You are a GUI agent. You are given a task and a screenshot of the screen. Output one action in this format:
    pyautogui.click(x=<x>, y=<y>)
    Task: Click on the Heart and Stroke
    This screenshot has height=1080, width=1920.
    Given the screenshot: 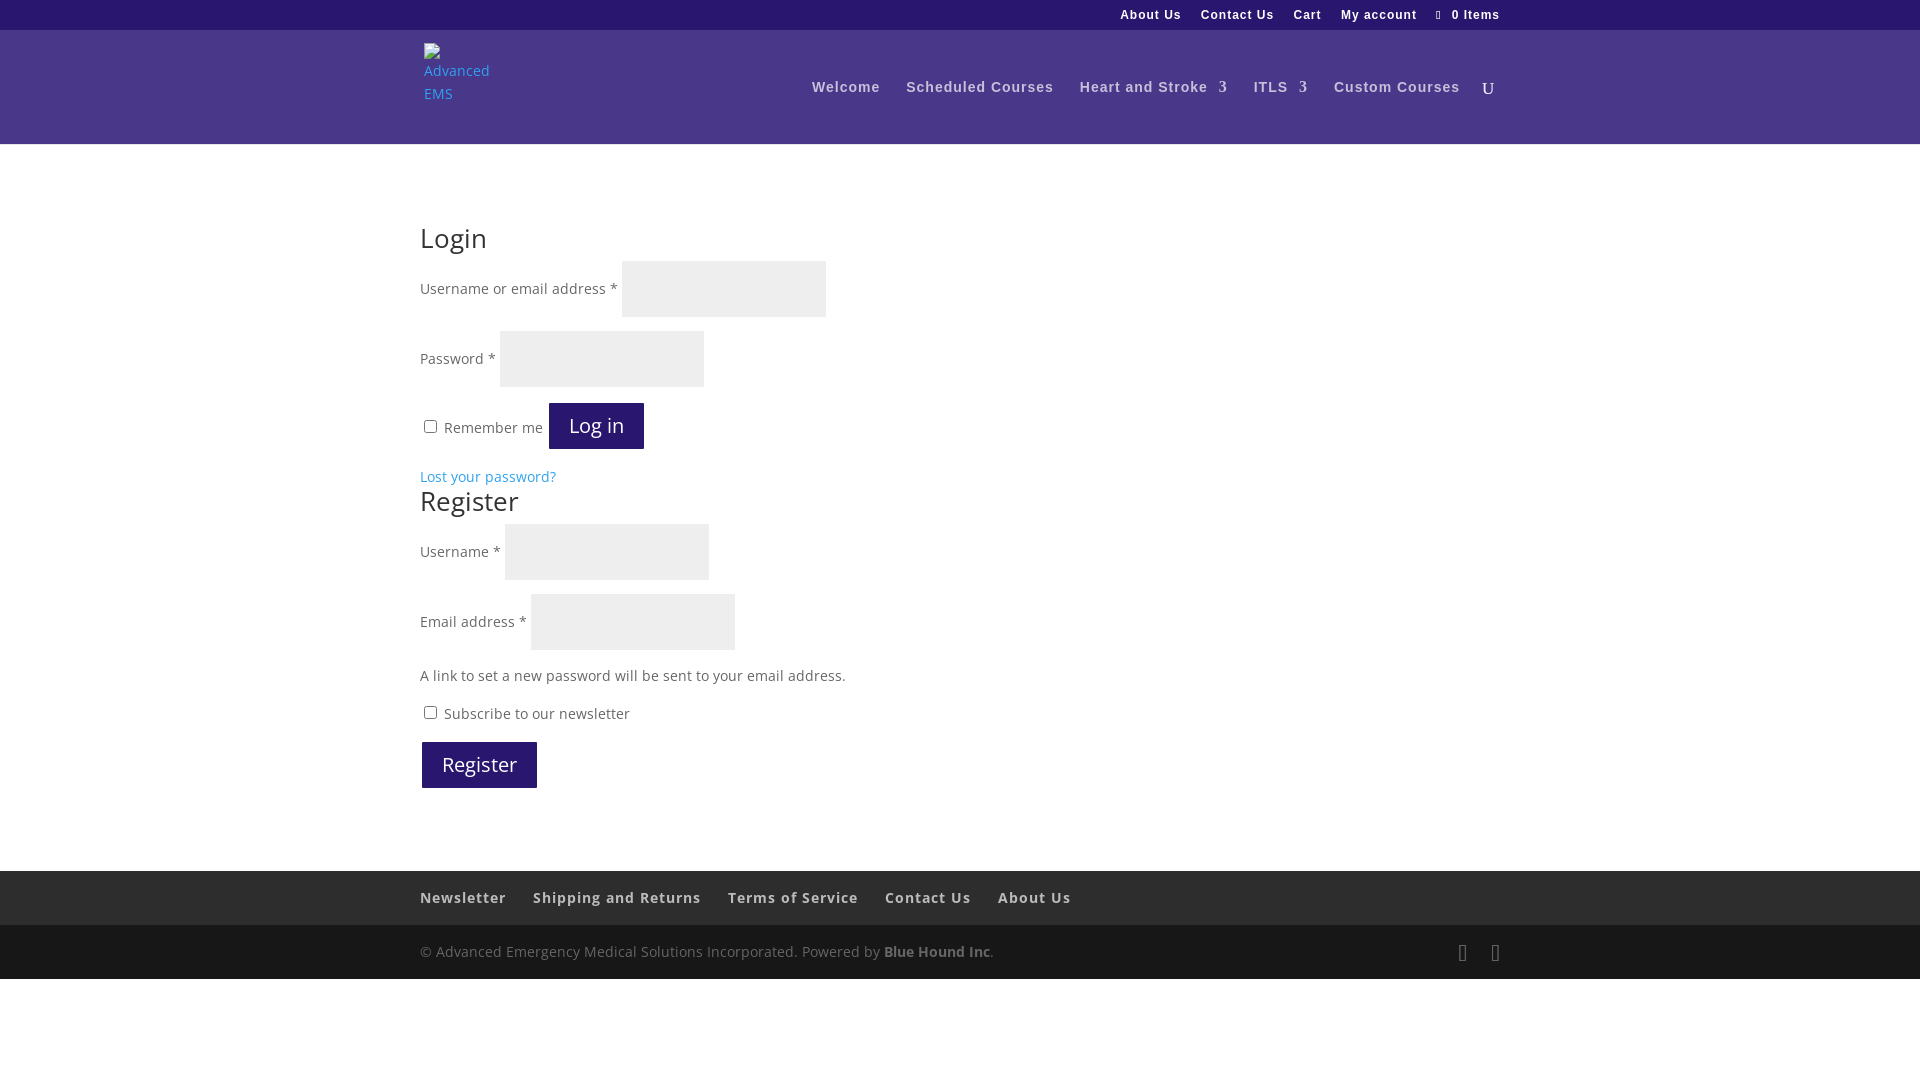 What is the action you would take?
    pyautogui.click(x=1154, y=112)
    